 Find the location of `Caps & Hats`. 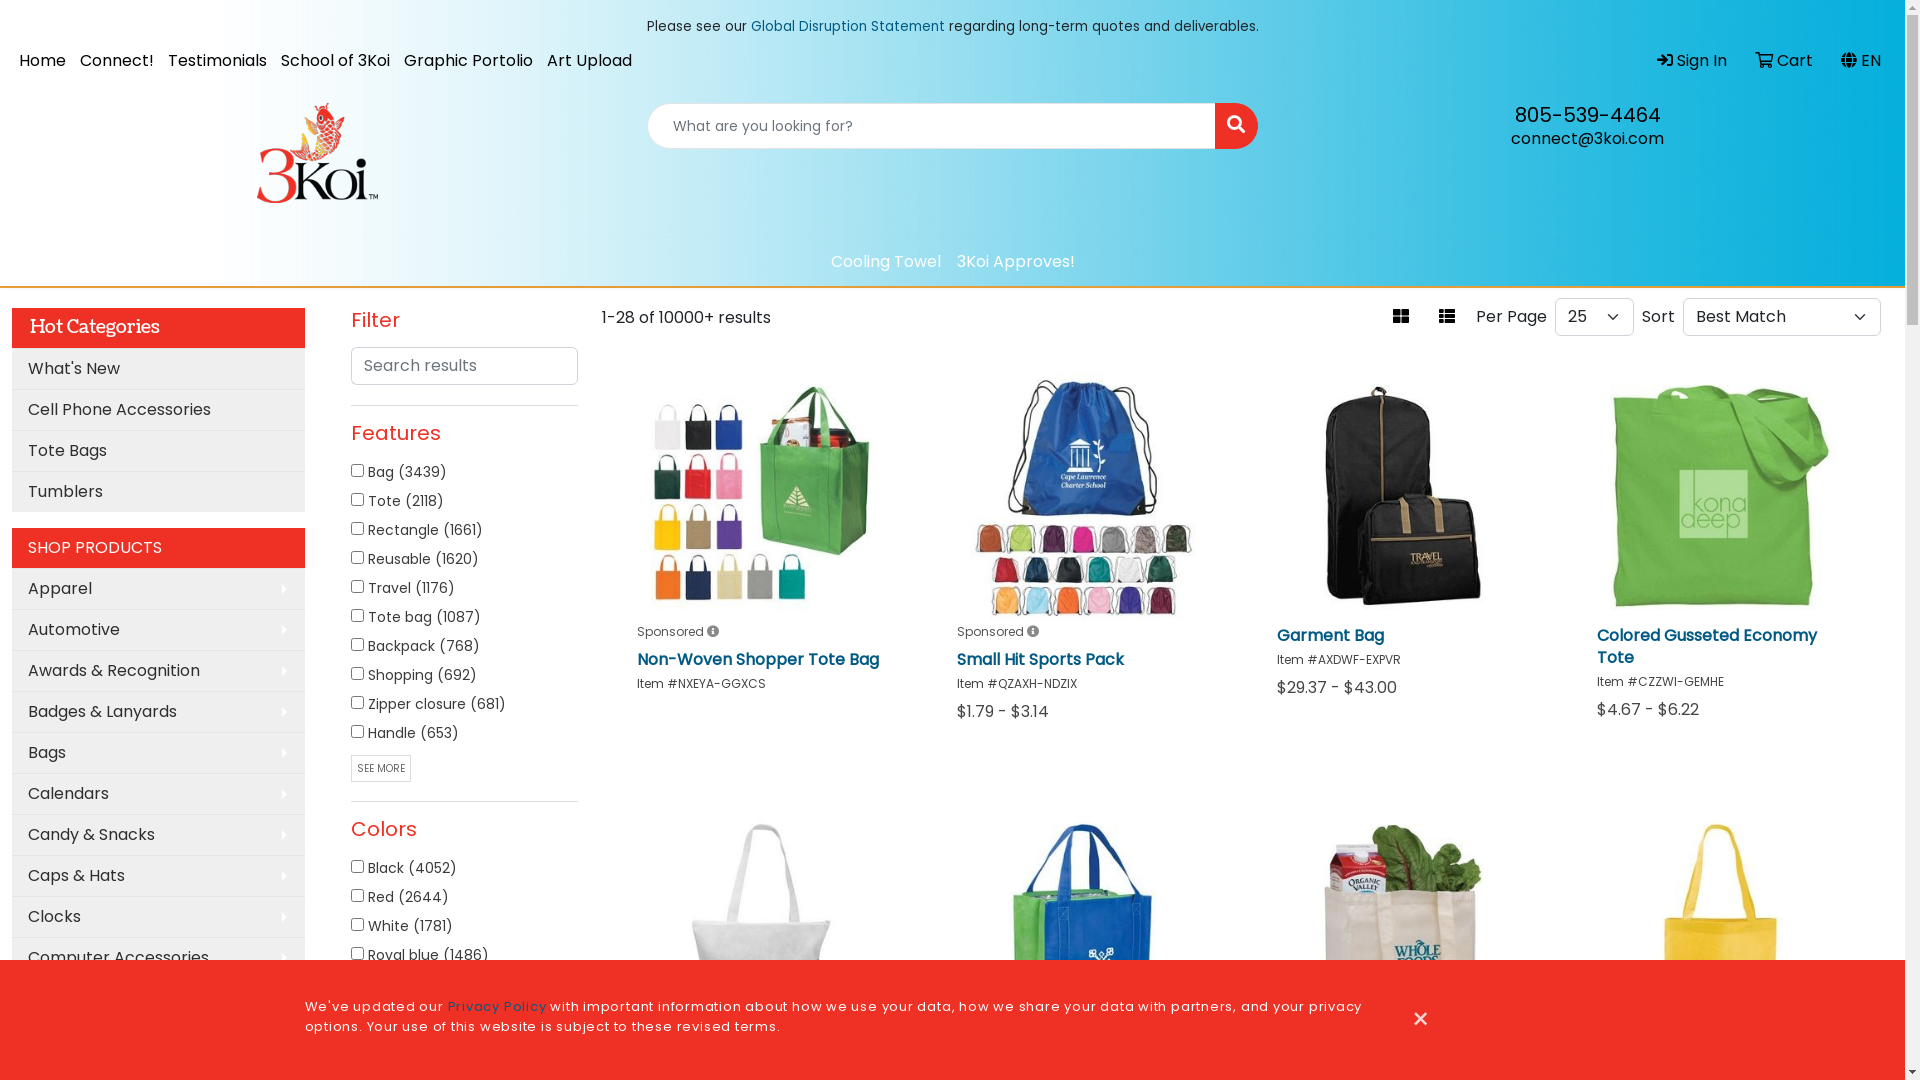

Caps & Hats is located at coordinates (158, 876).